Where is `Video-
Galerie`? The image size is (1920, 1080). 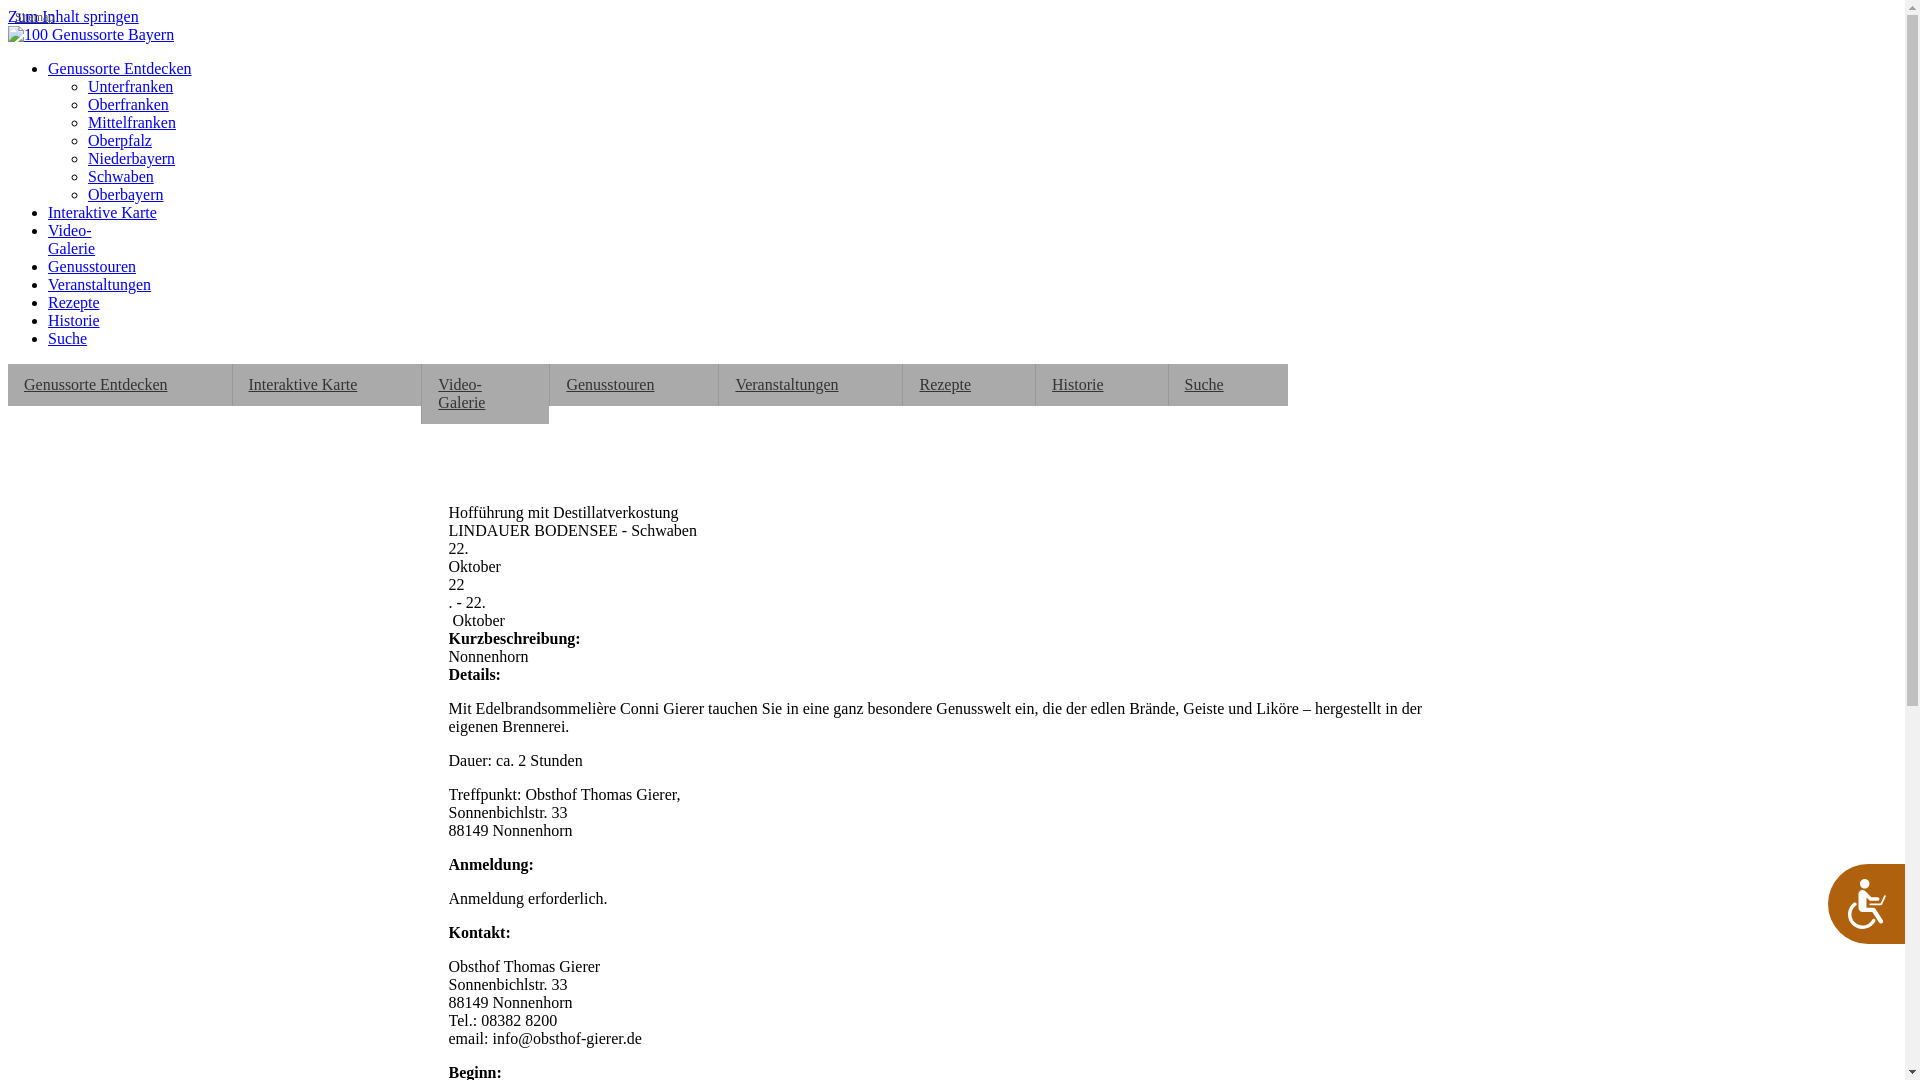 Video-
Galerie is located at coordinates (72, 240).